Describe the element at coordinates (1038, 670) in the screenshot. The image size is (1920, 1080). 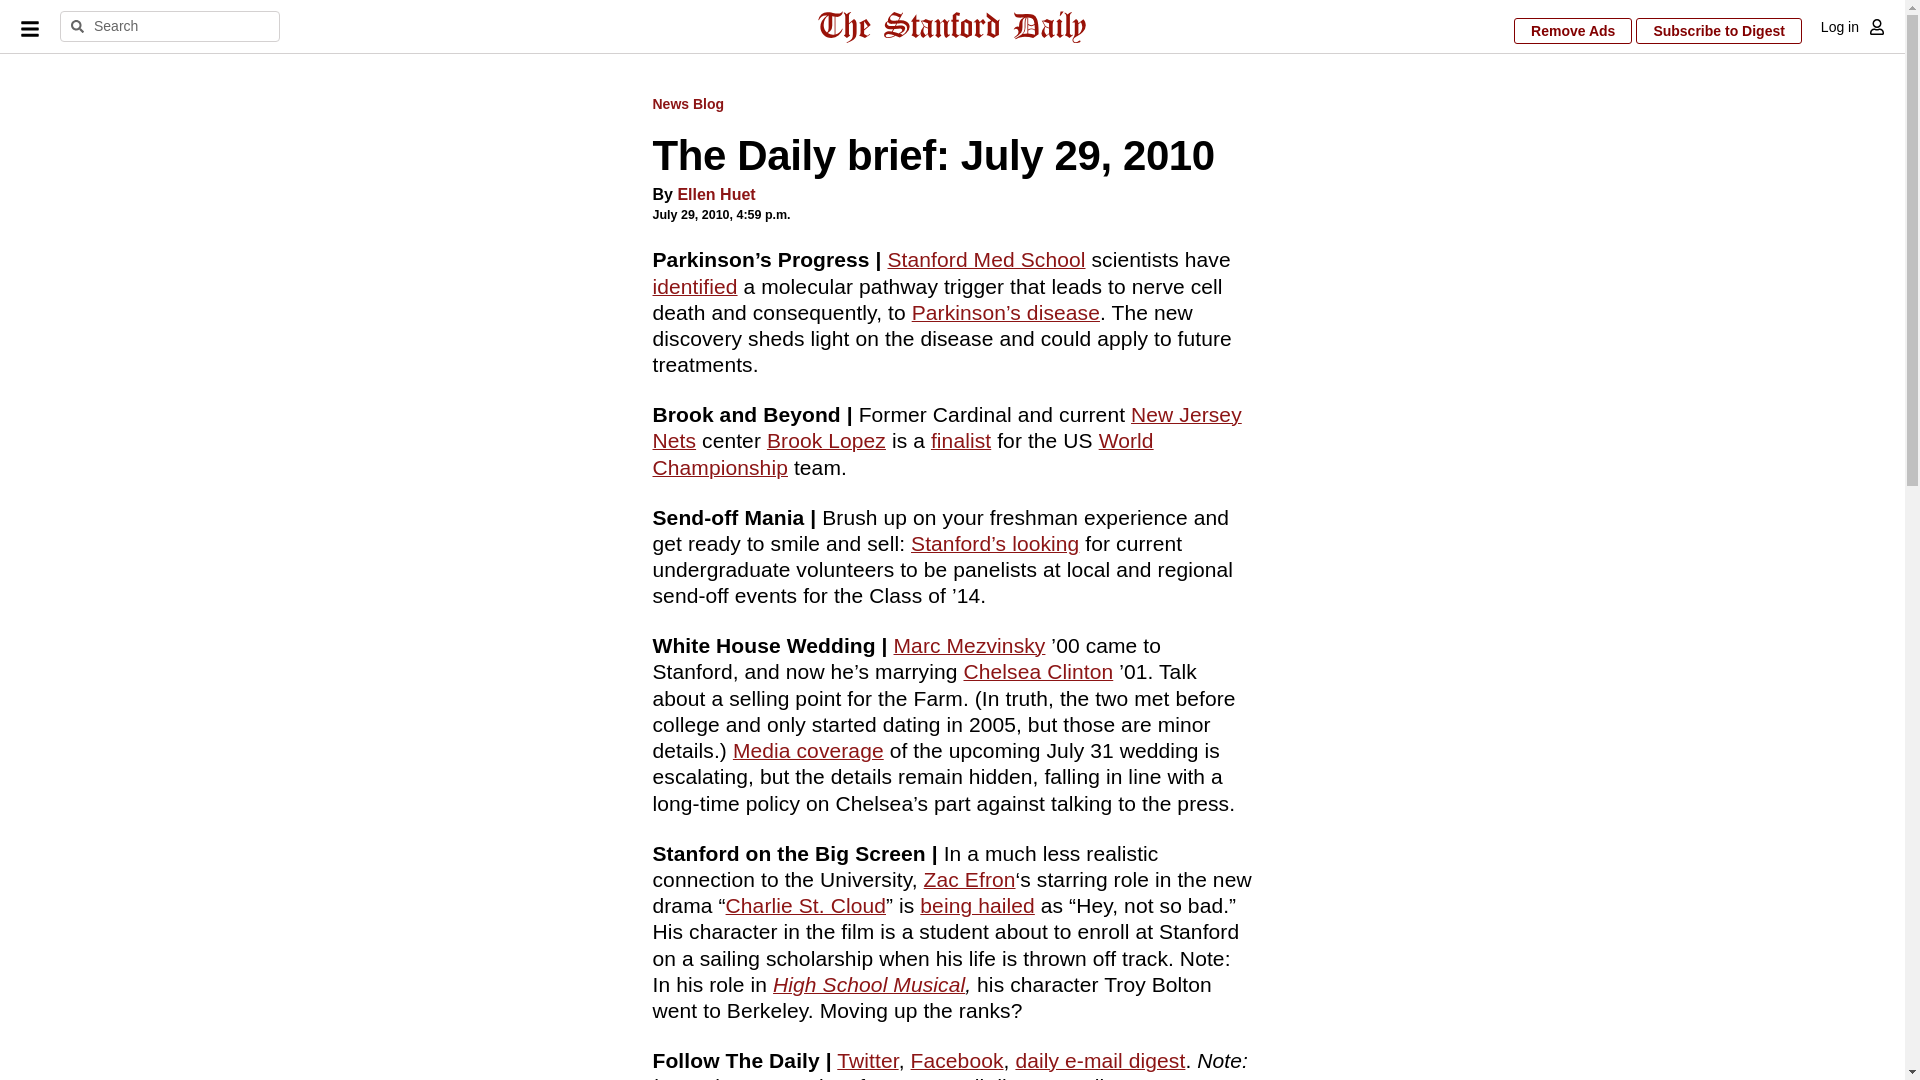
I see `Chelsea Clinton` at that location.